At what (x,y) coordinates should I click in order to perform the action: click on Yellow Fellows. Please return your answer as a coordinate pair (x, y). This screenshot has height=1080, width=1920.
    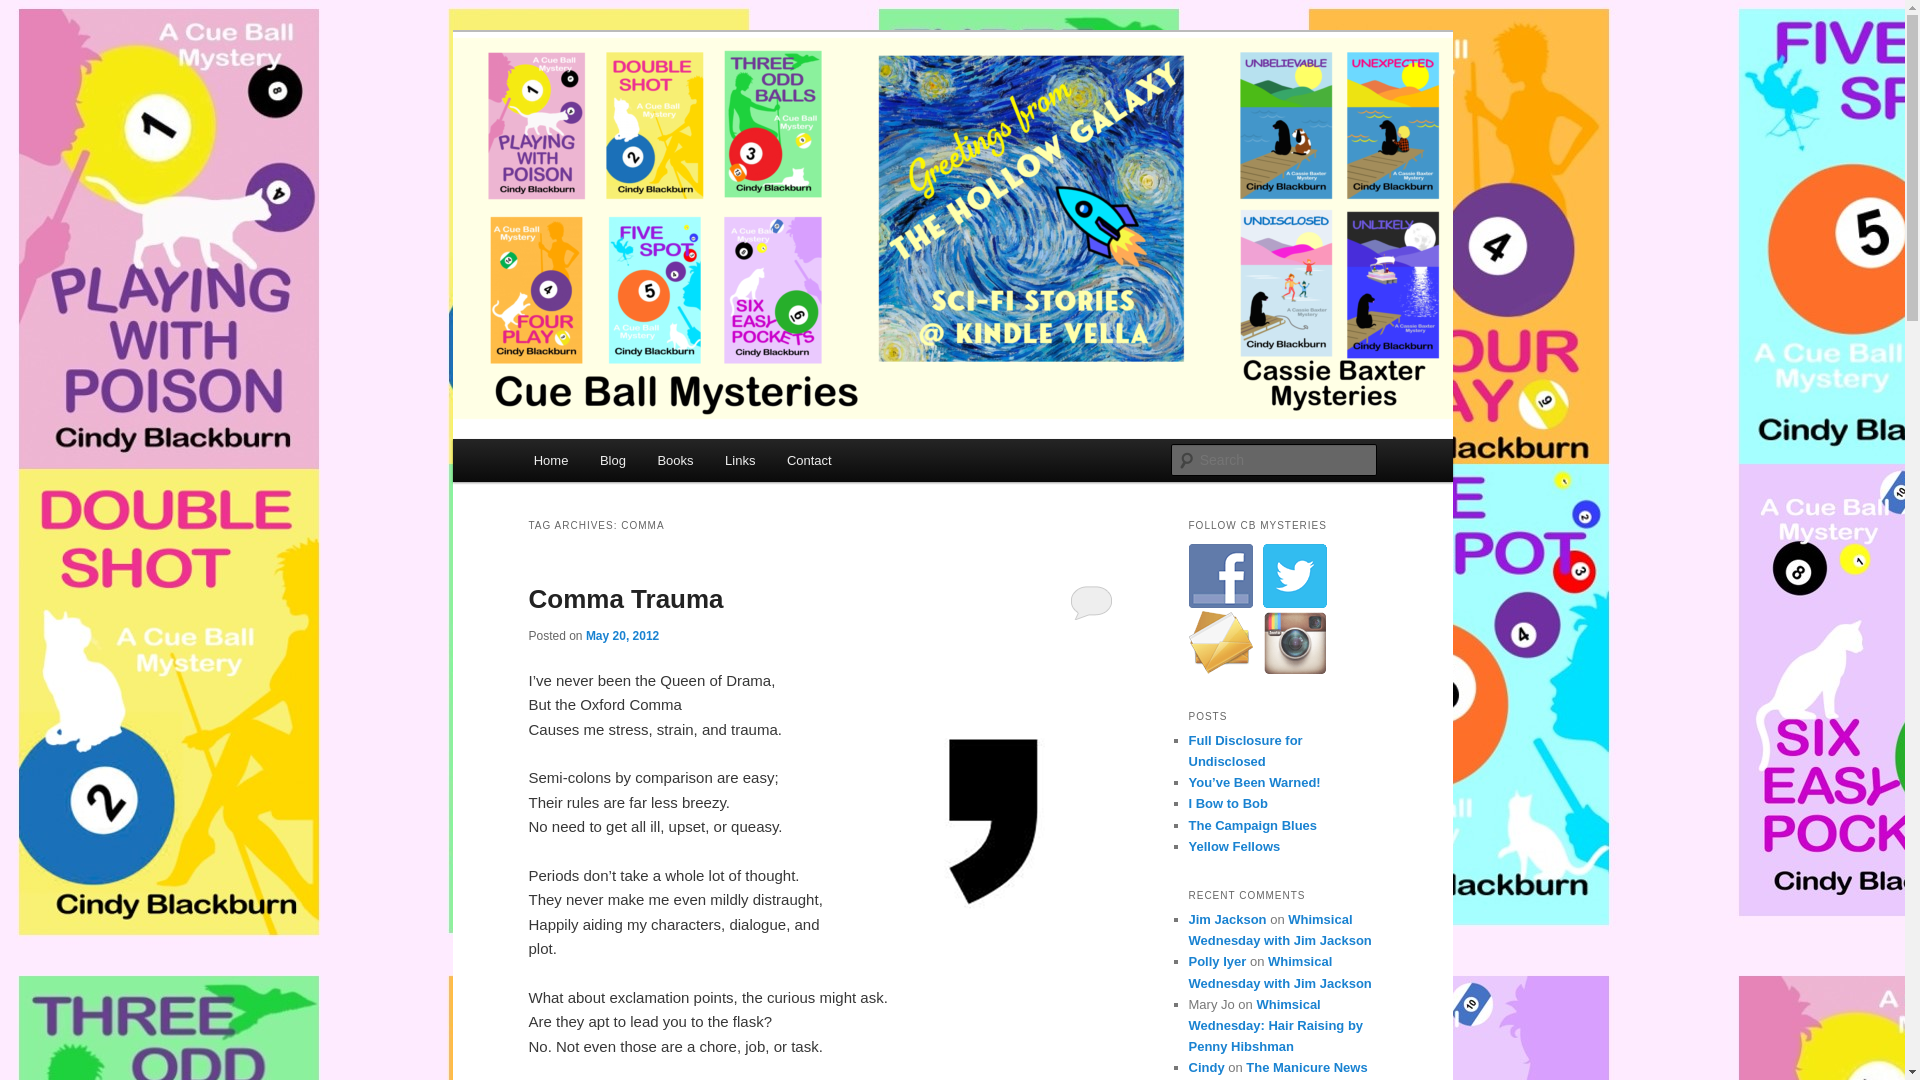
    Looking at the image, I should click on (1234, 846).